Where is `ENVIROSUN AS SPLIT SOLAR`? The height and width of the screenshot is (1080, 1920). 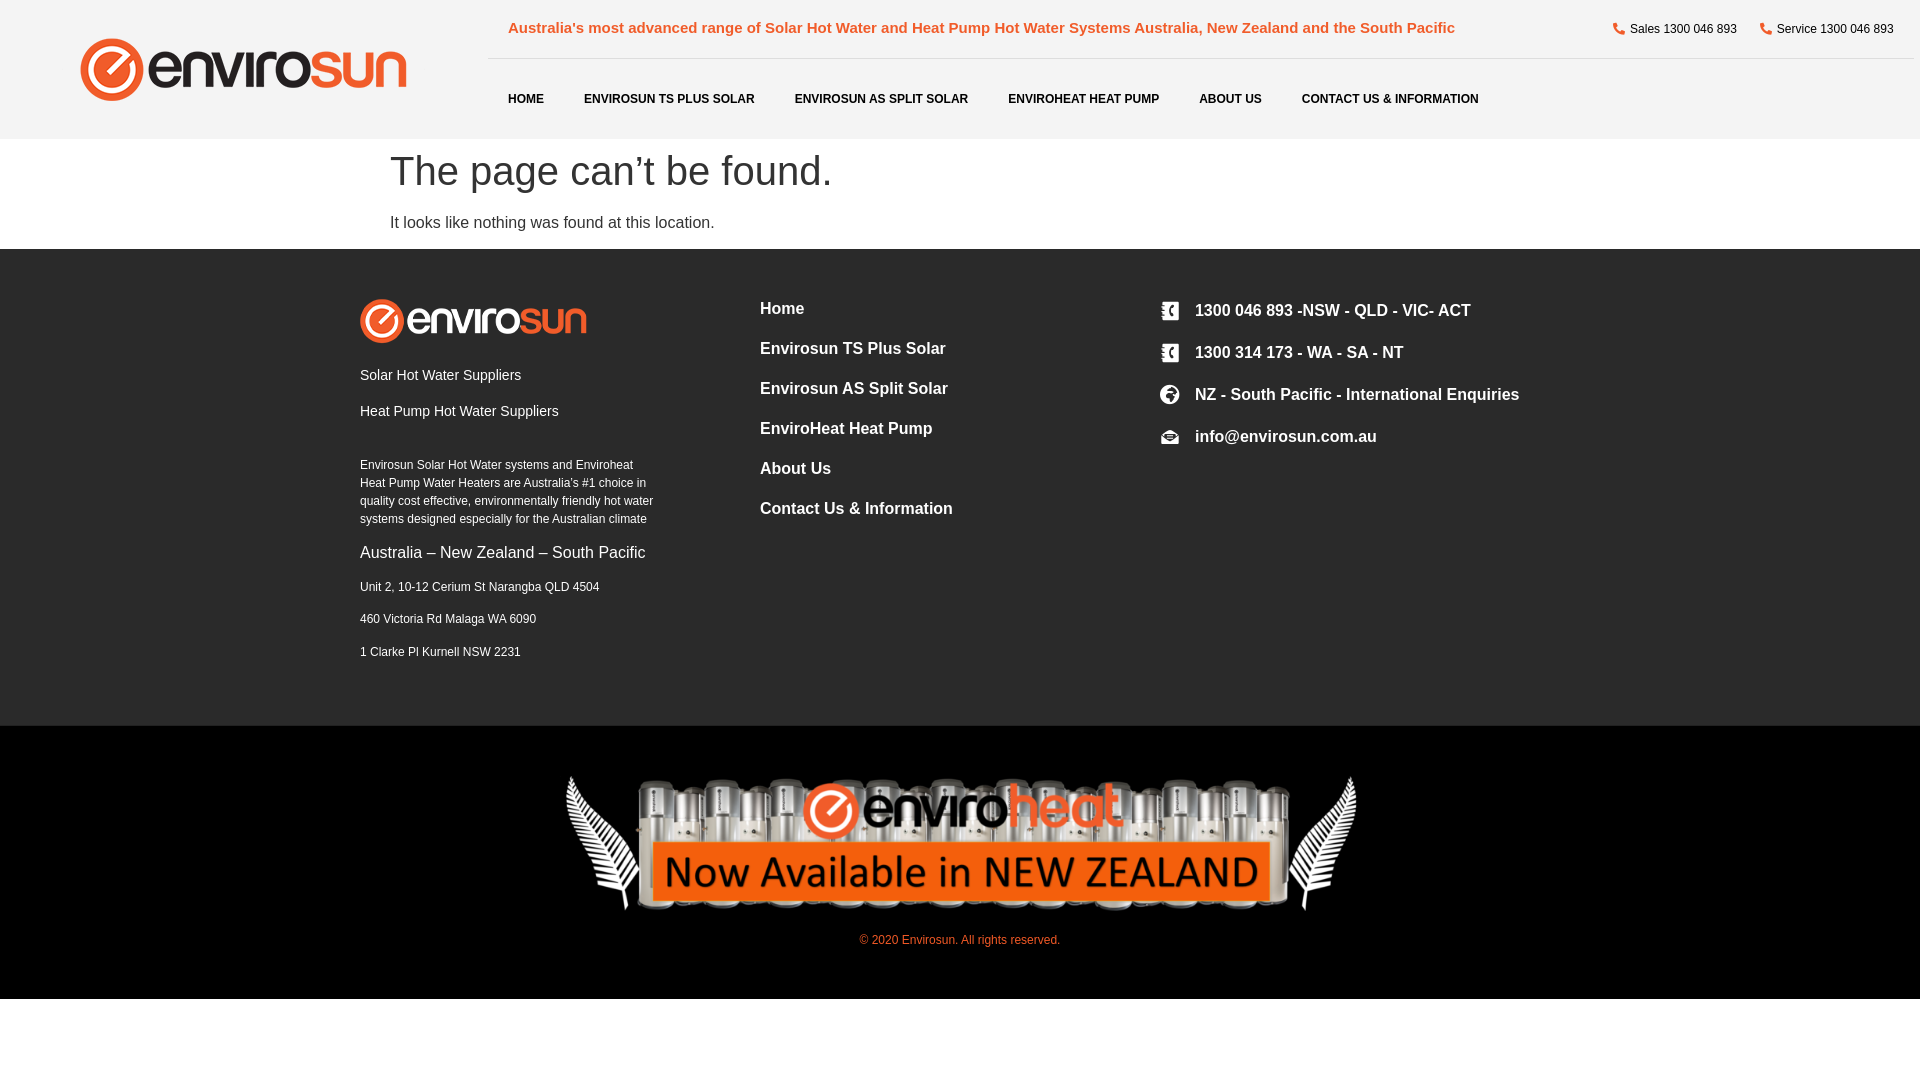
ENVIROSUN AS SPLIT SOLAR is located at coordinates (882, 99).